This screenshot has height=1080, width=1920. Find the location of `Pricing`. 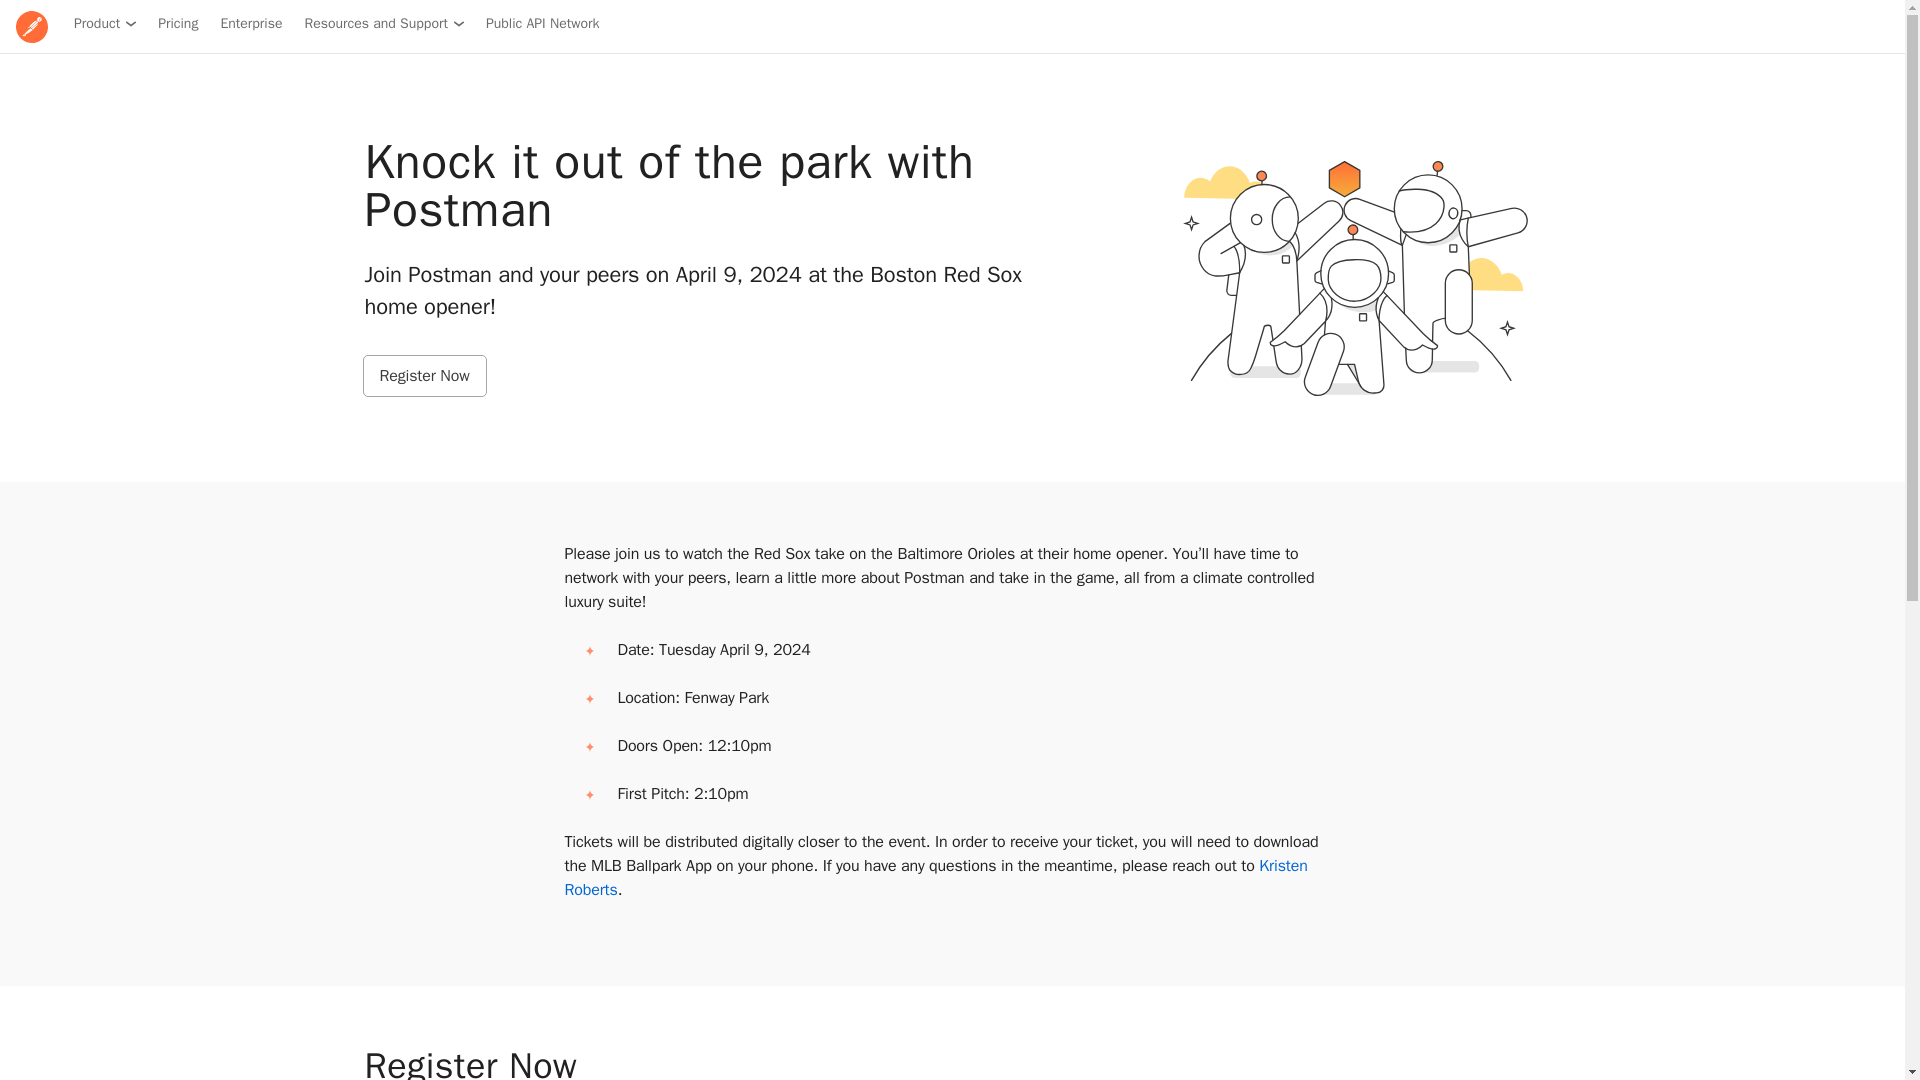

Pricing is located at coordinates (177, 24).